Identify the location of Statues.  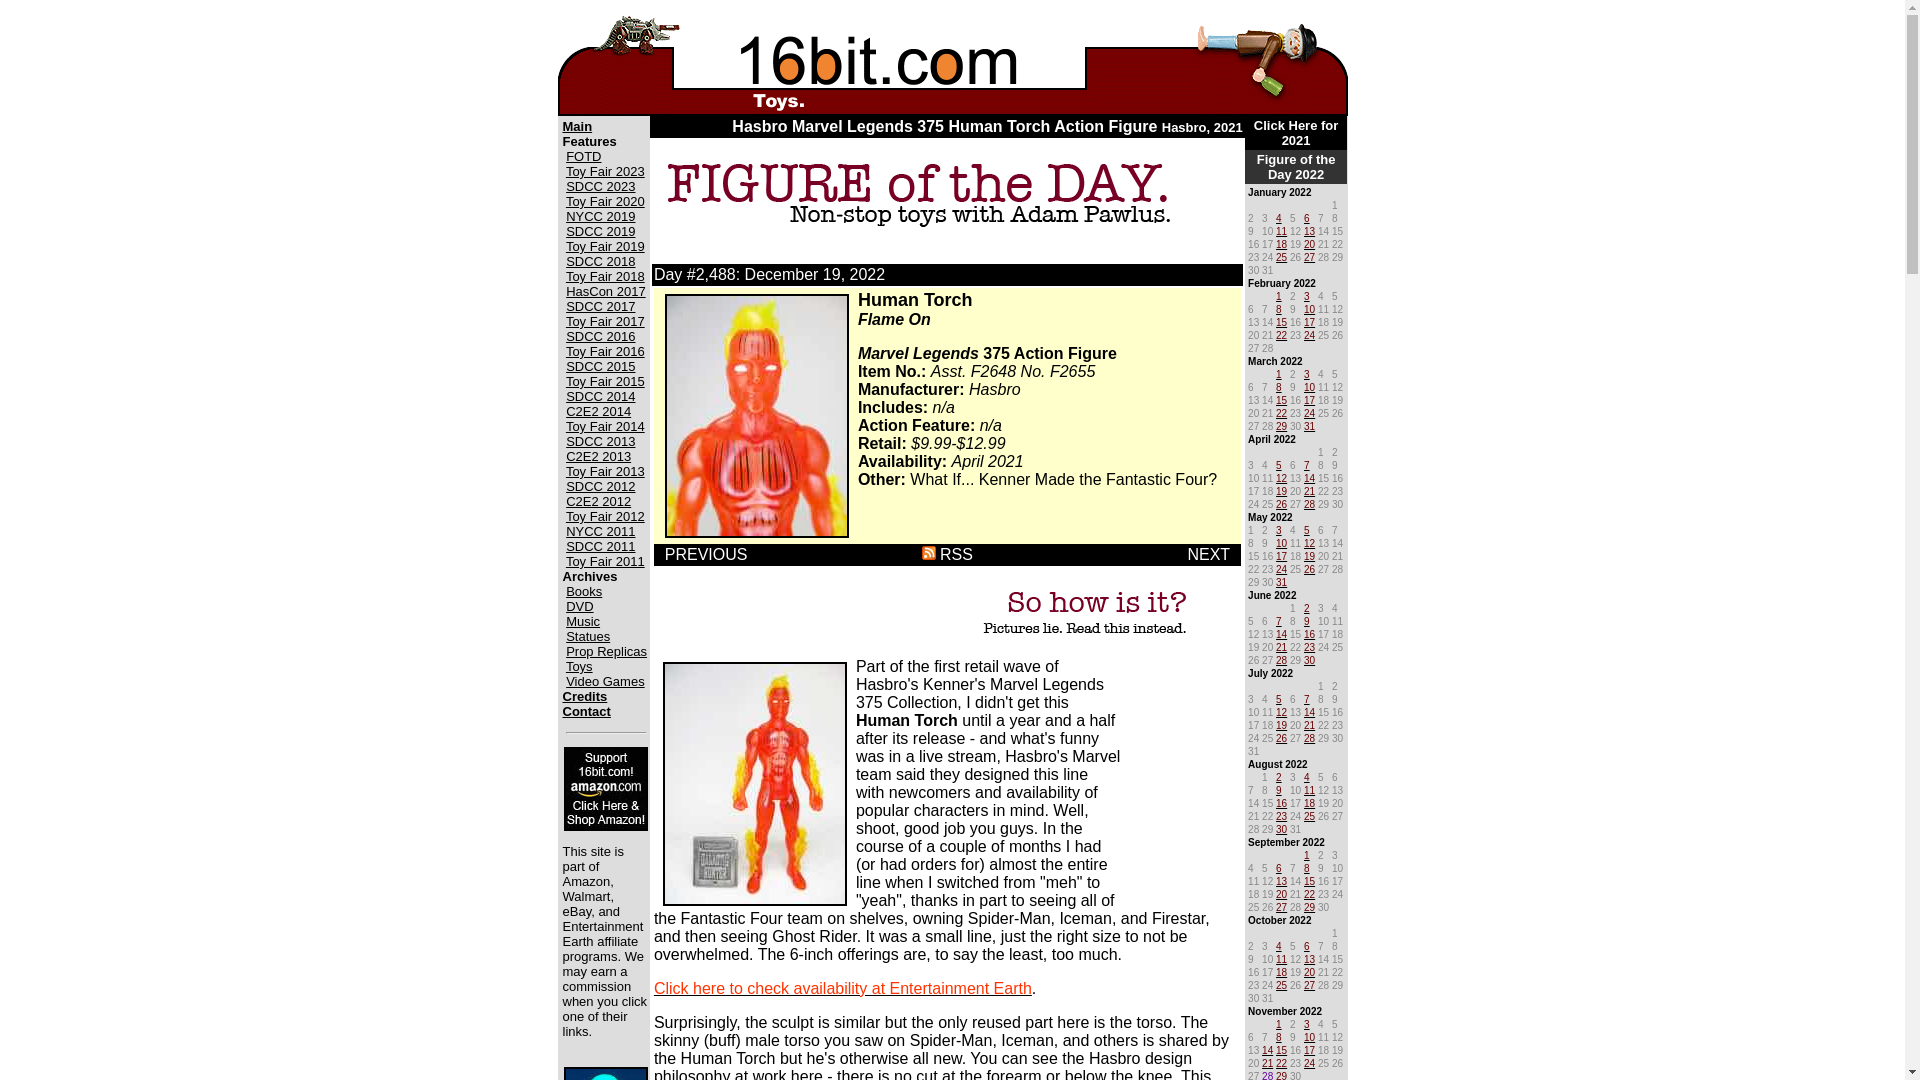
(588, 636).